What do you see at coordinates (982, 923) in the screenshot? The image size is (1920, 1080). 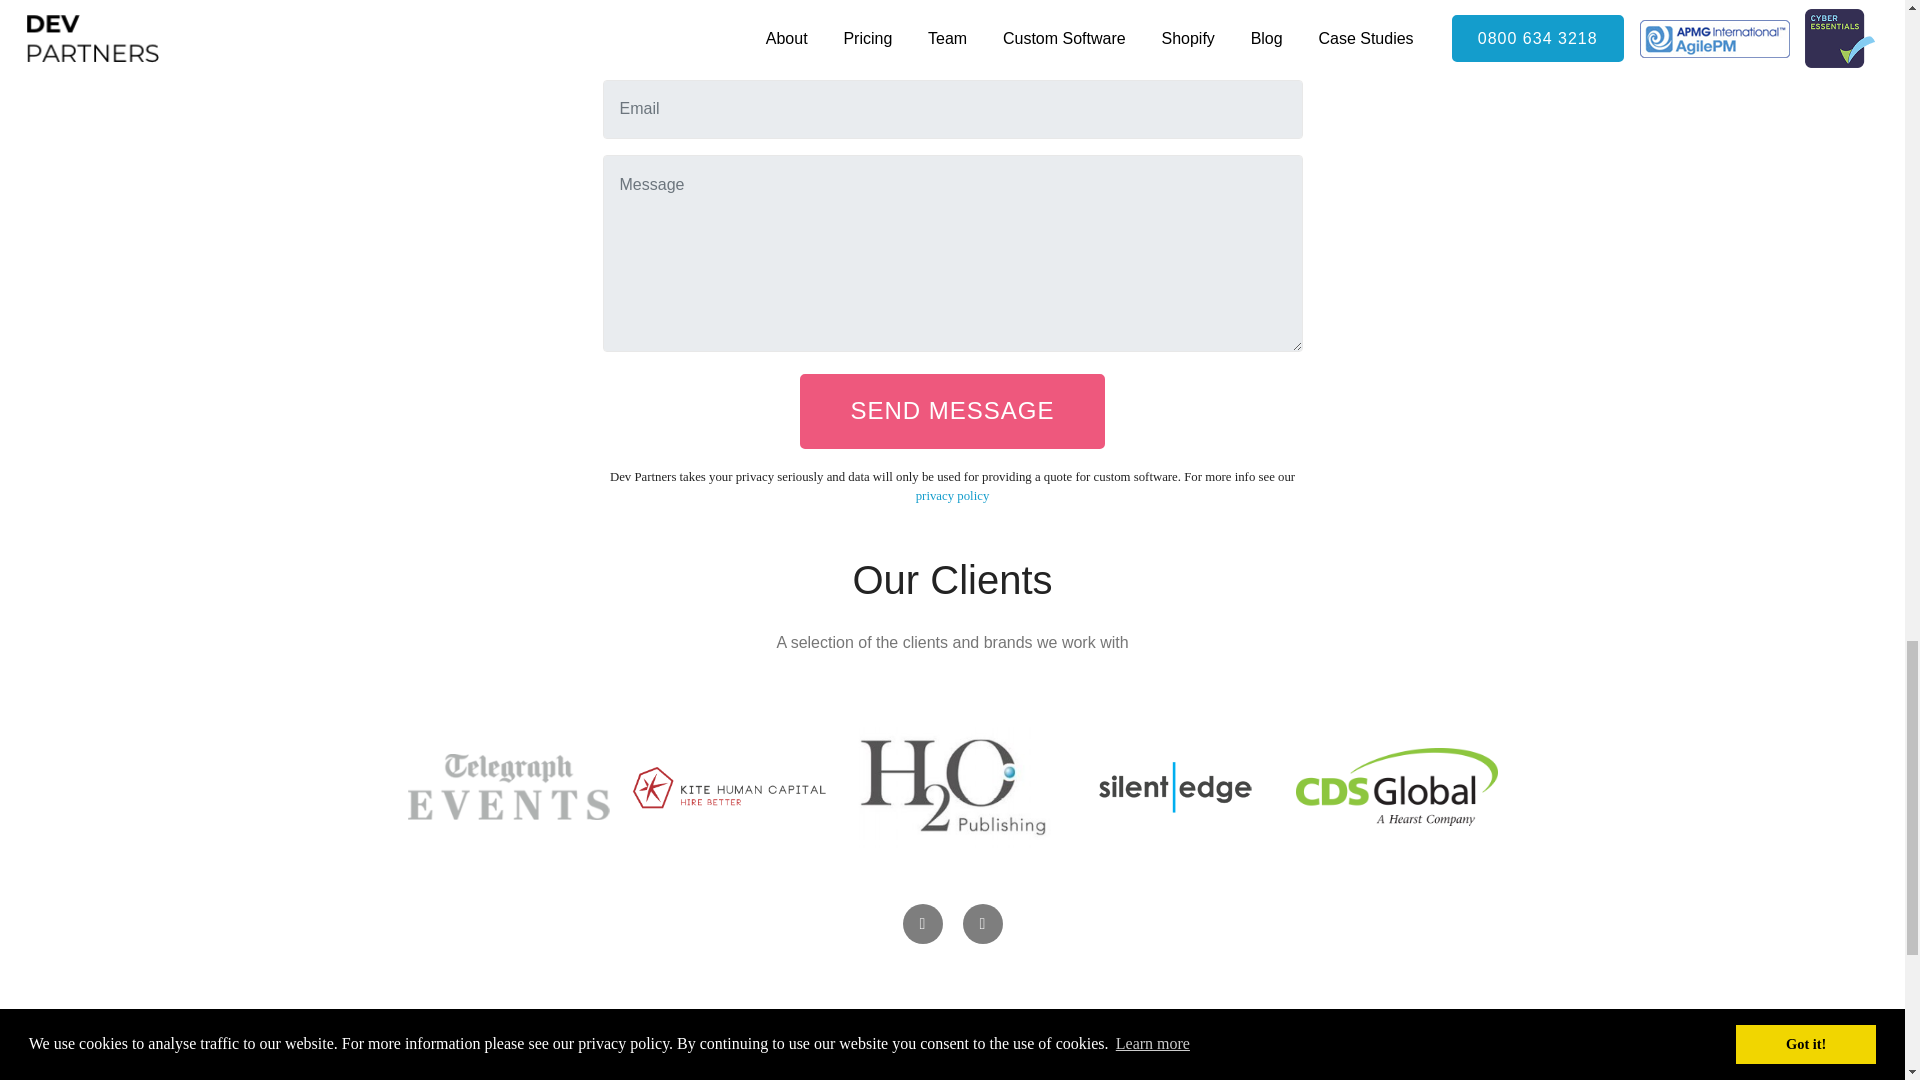 I see `Next` at bounding box center [982, 923].